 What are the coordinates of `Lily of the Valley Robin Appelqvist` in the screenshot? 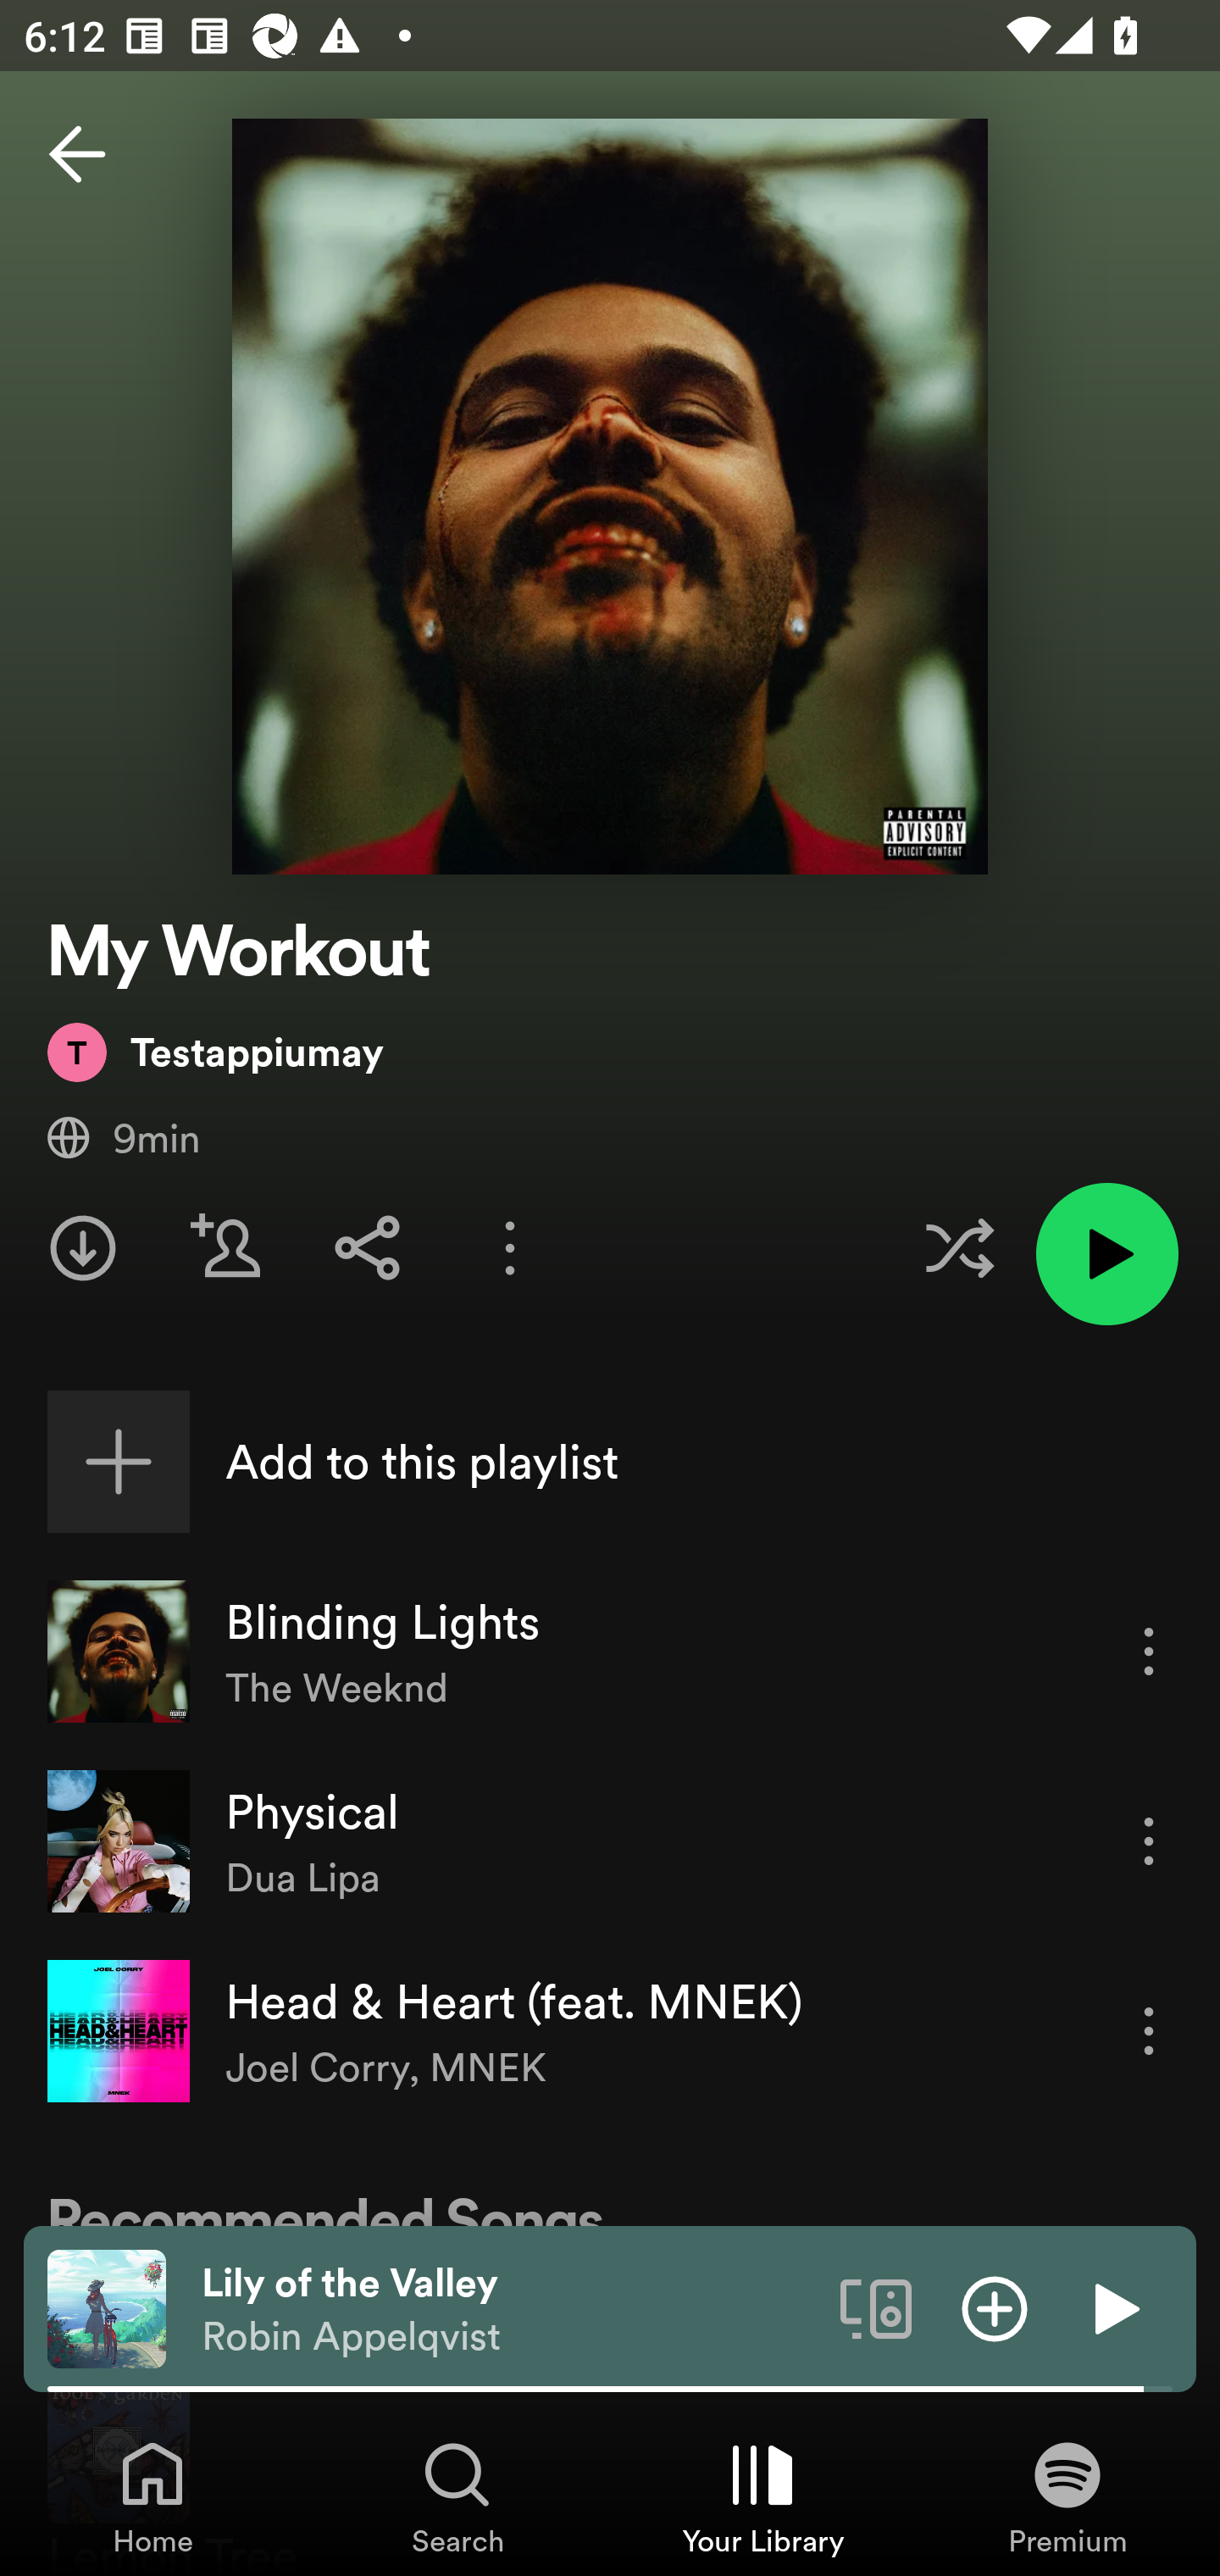 It's located at (508, 2309).